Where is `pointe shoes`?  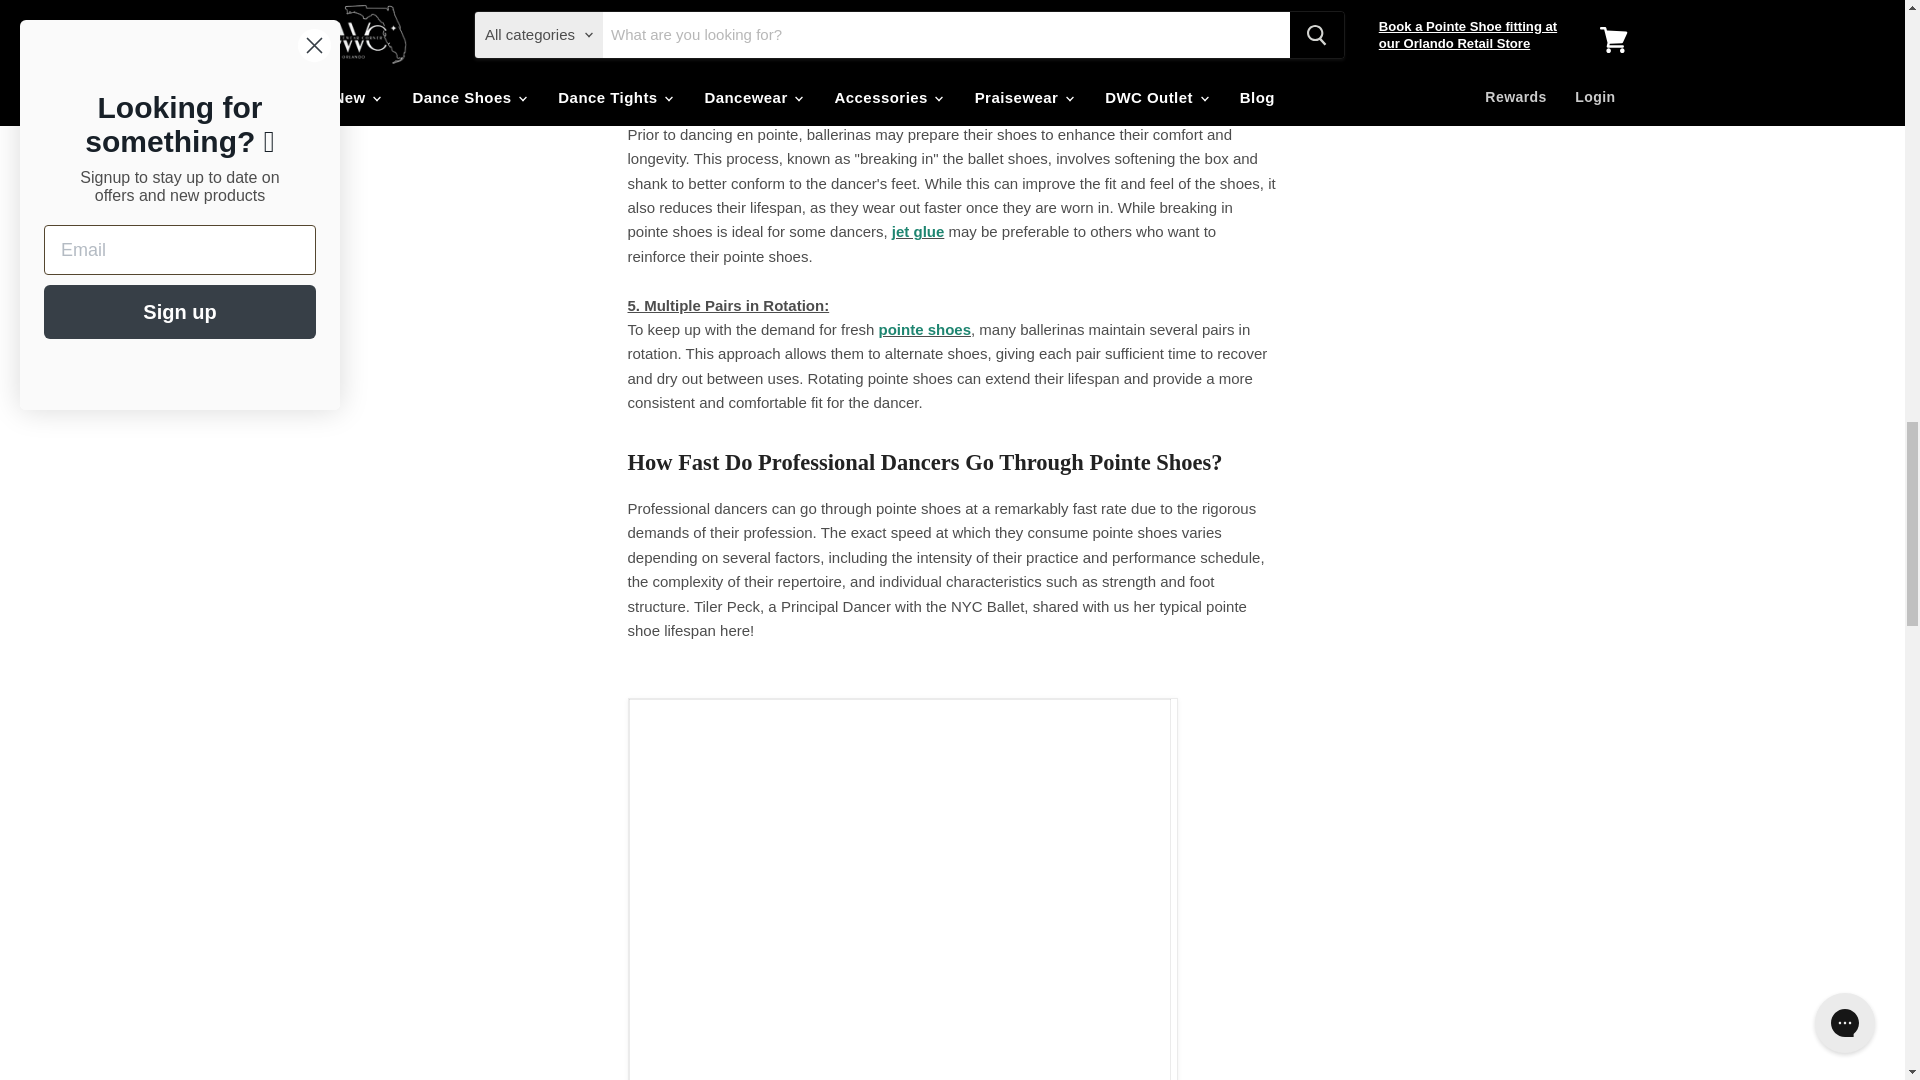
pointe shoes is located at coordinates (924, 329).